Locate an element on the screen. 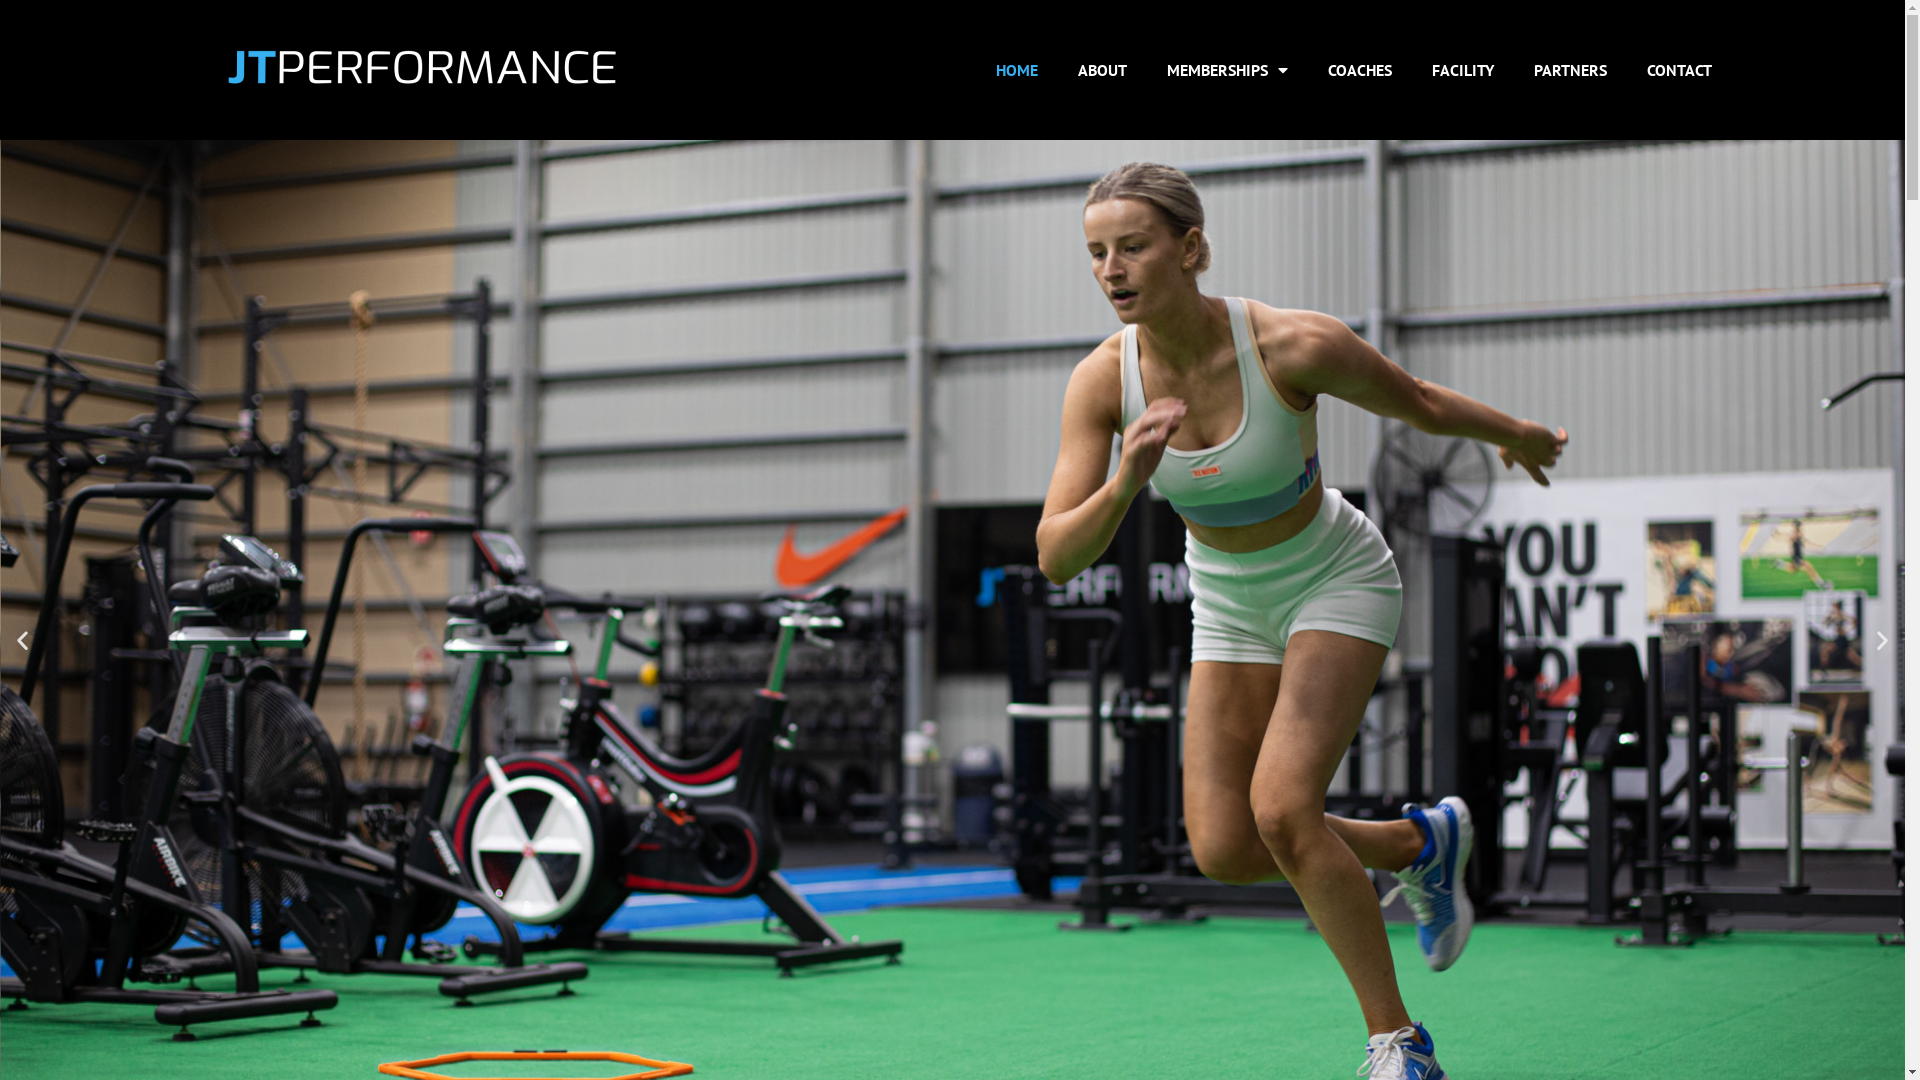  COACHES is located at coordinates (1360, 70).